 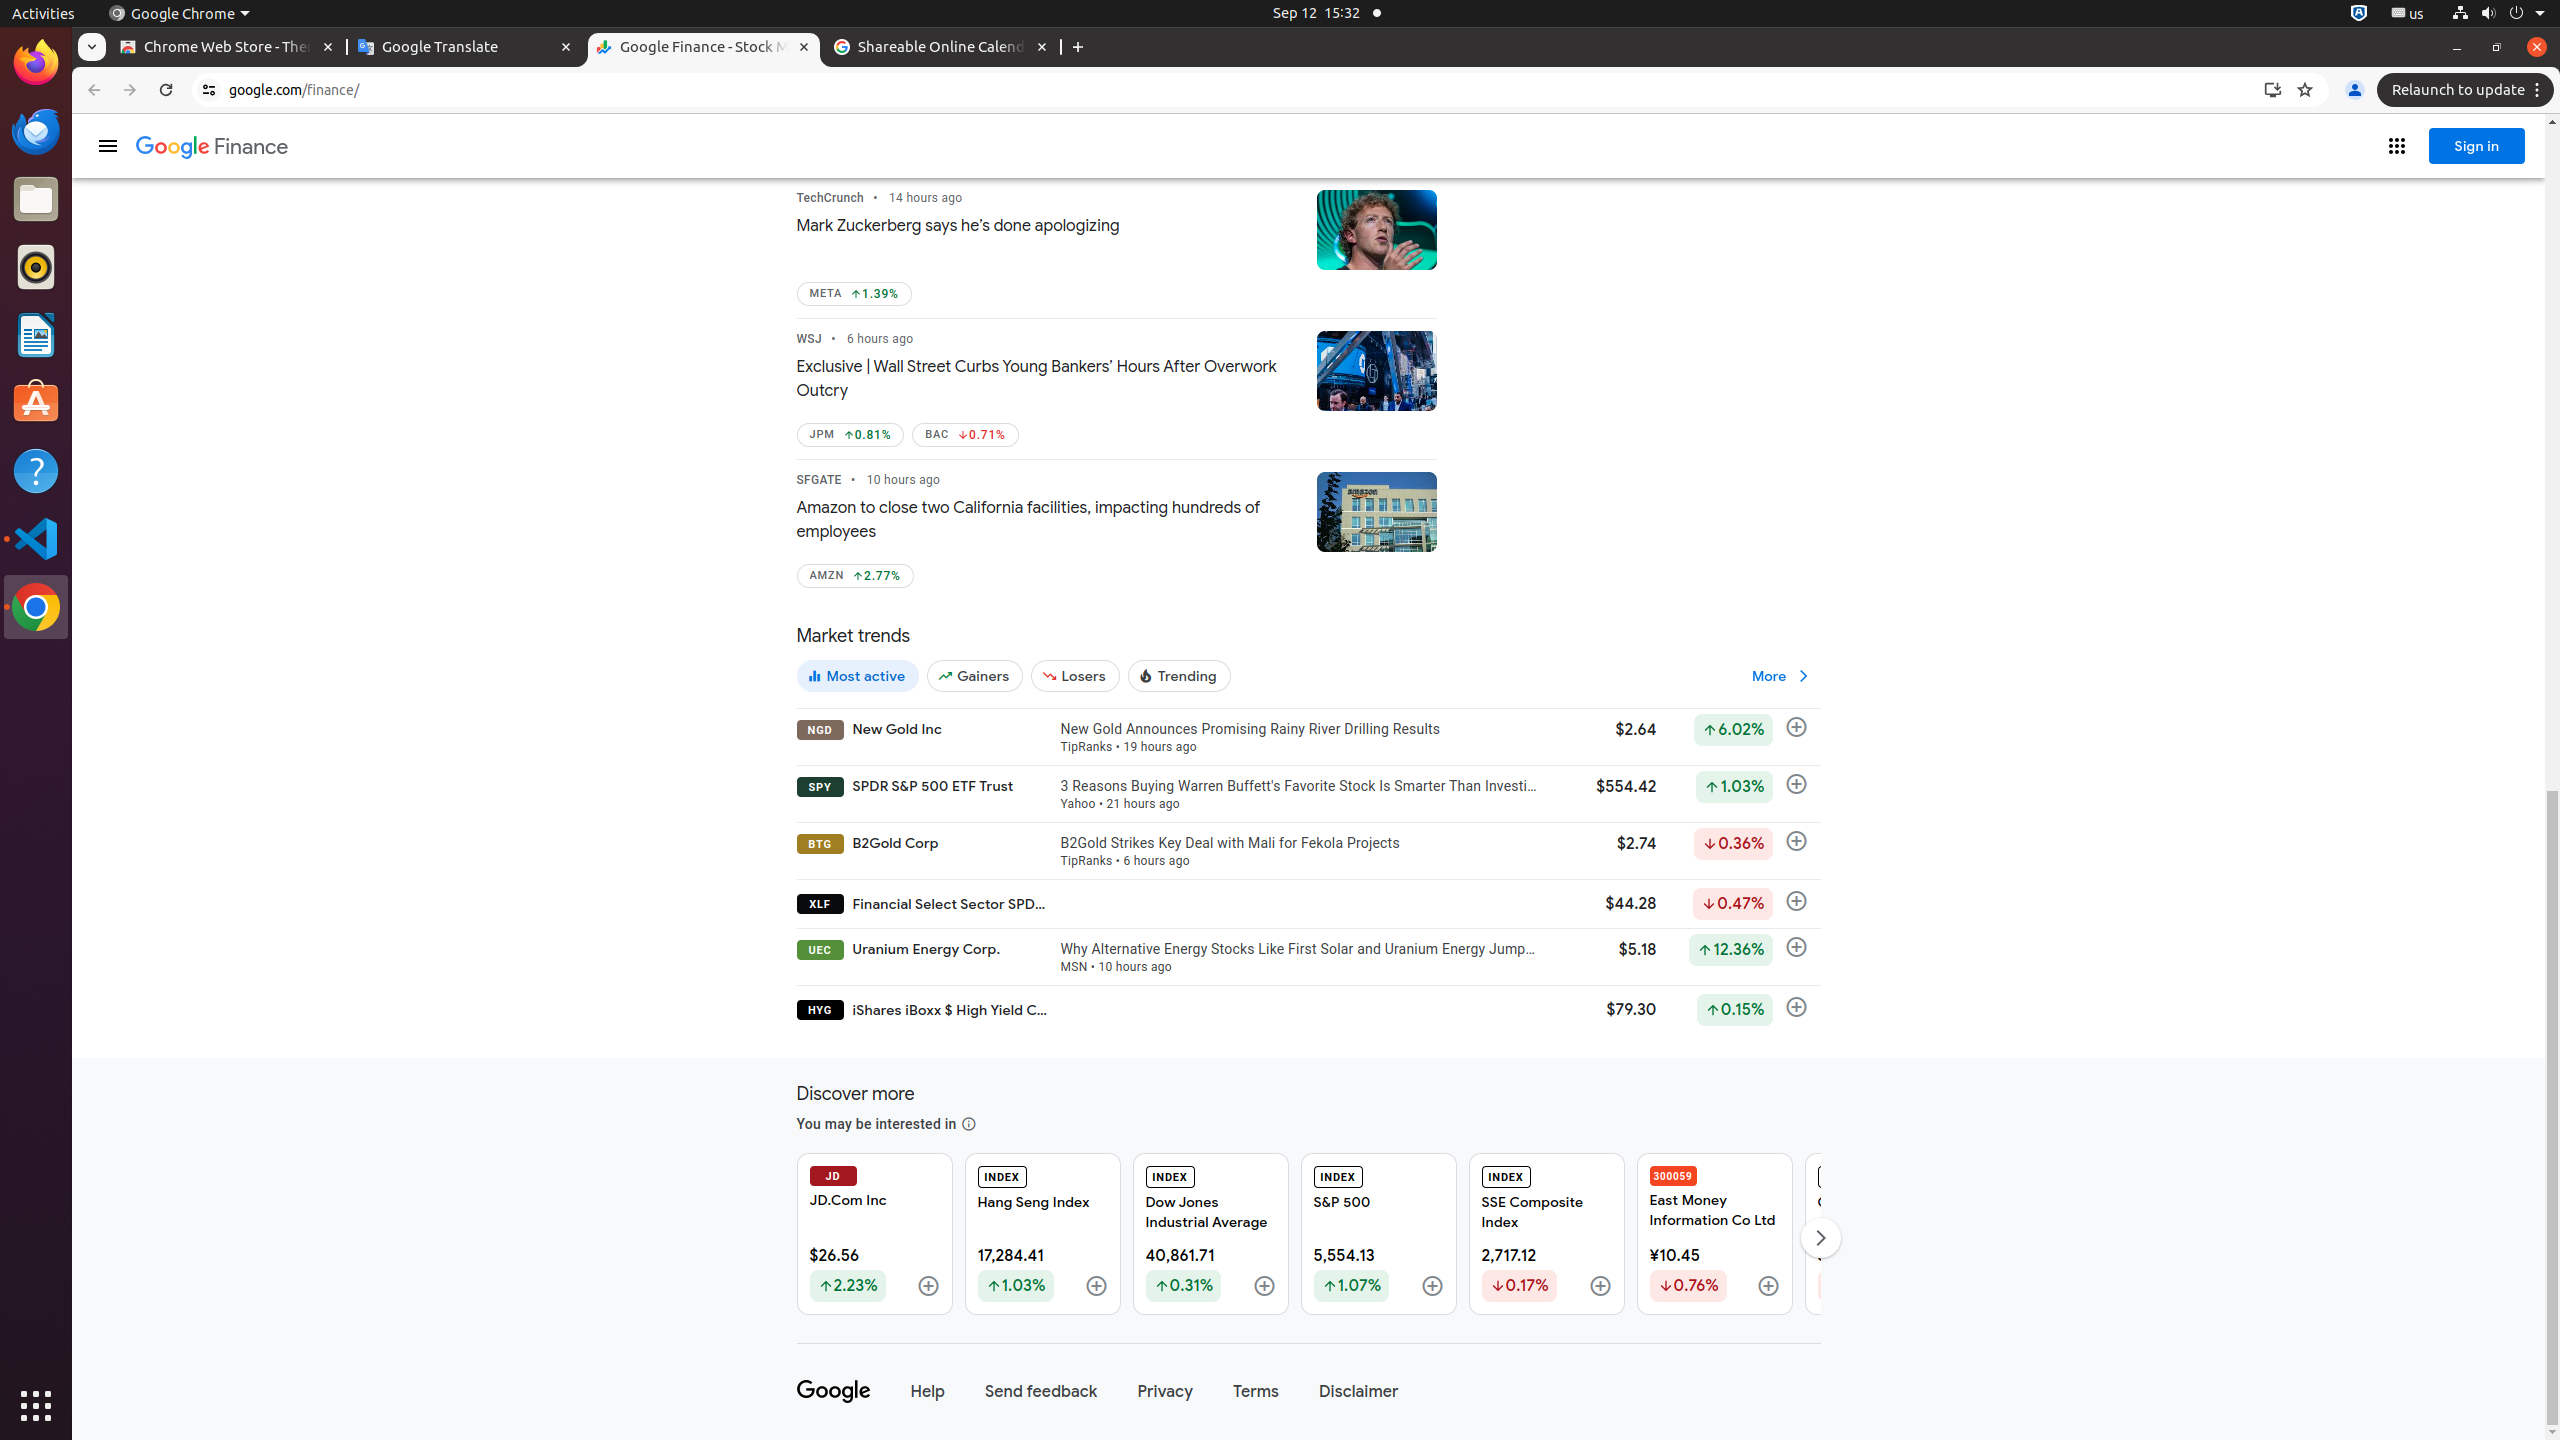 What do you see at coordinates (466, 48) in the screenshot?
I see `Google Translate - Memory usage - 77.6 MB` at bounding box center [466, 48].